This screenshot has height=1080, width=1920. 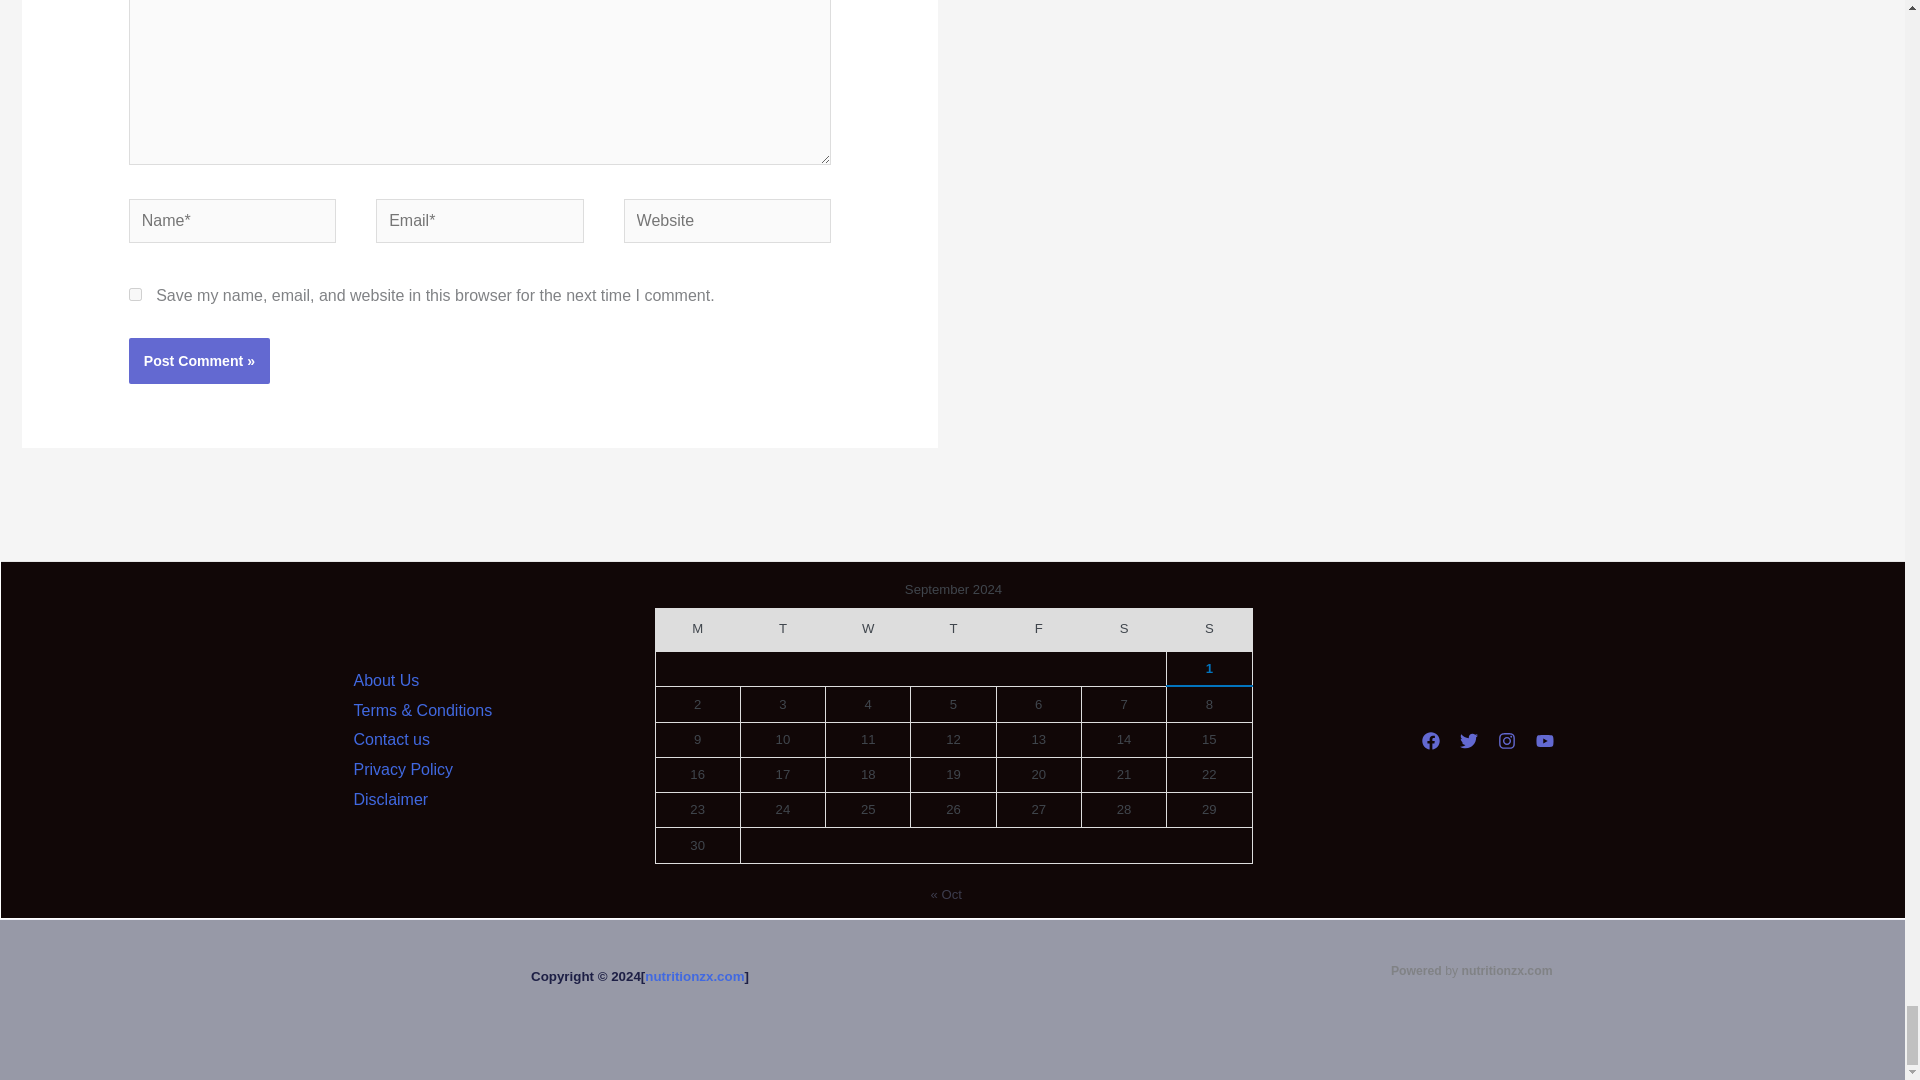 What do you see at coordinates (782, 630) in the screenshot?
I see `Tuesday` at bounding box center [782, 630].